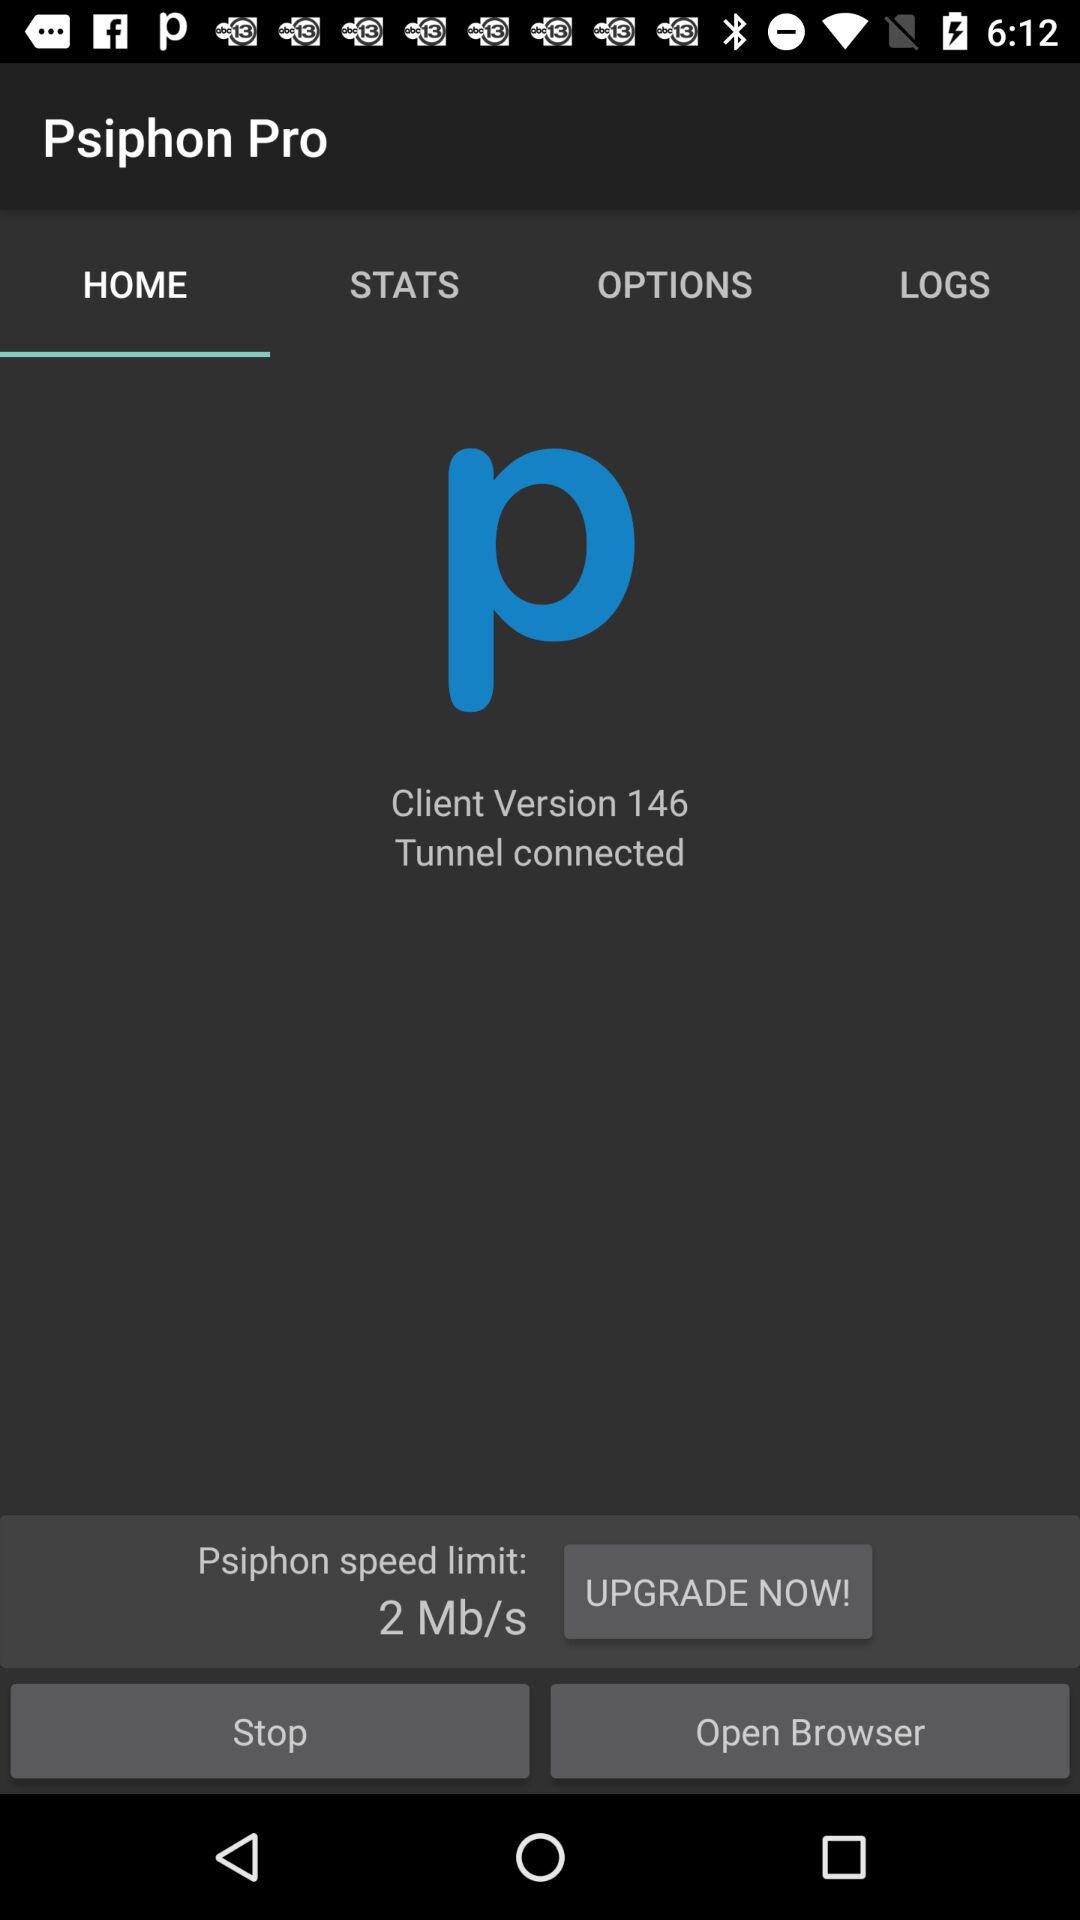  Describe the element at coordinates (718, 1591) in the screenshot. I see `tap button to the right of the stop icon` at that location.